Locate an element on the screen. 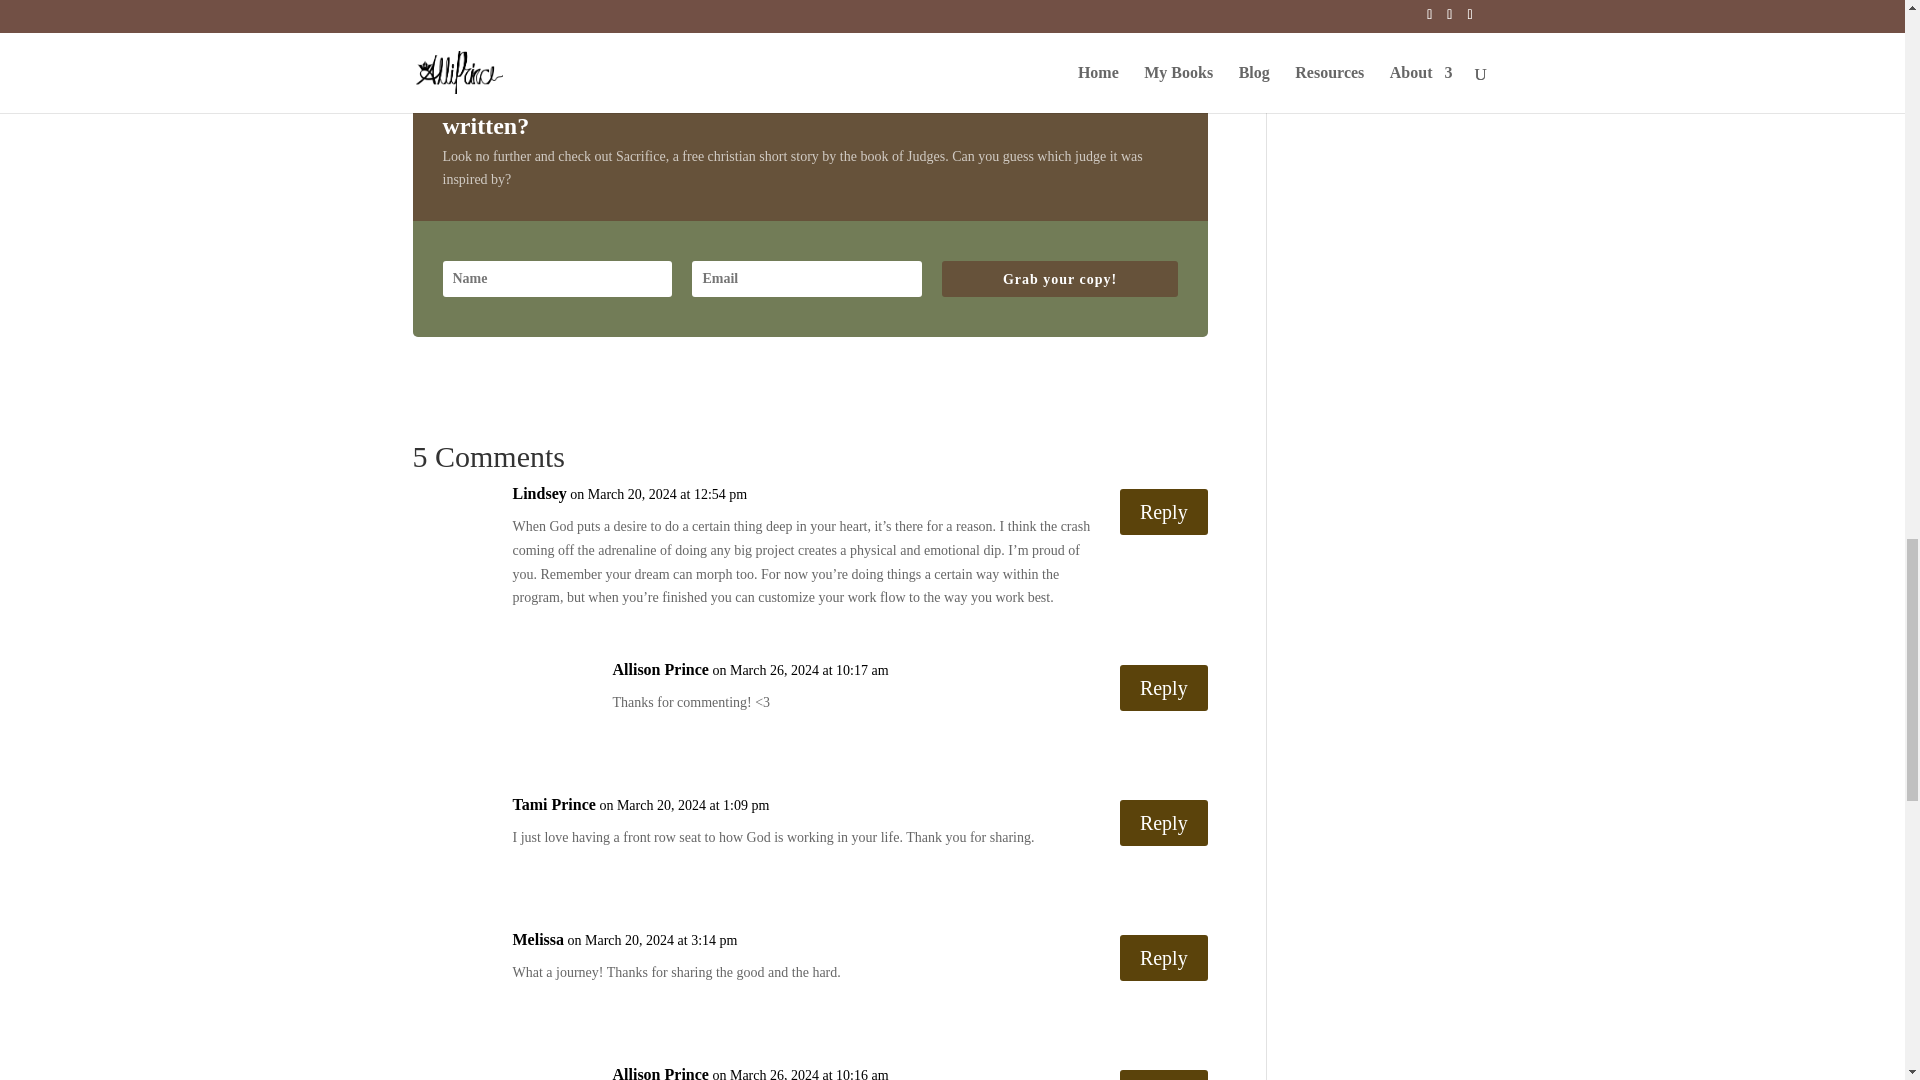  Reply is located at coordinates (1163, 1075).